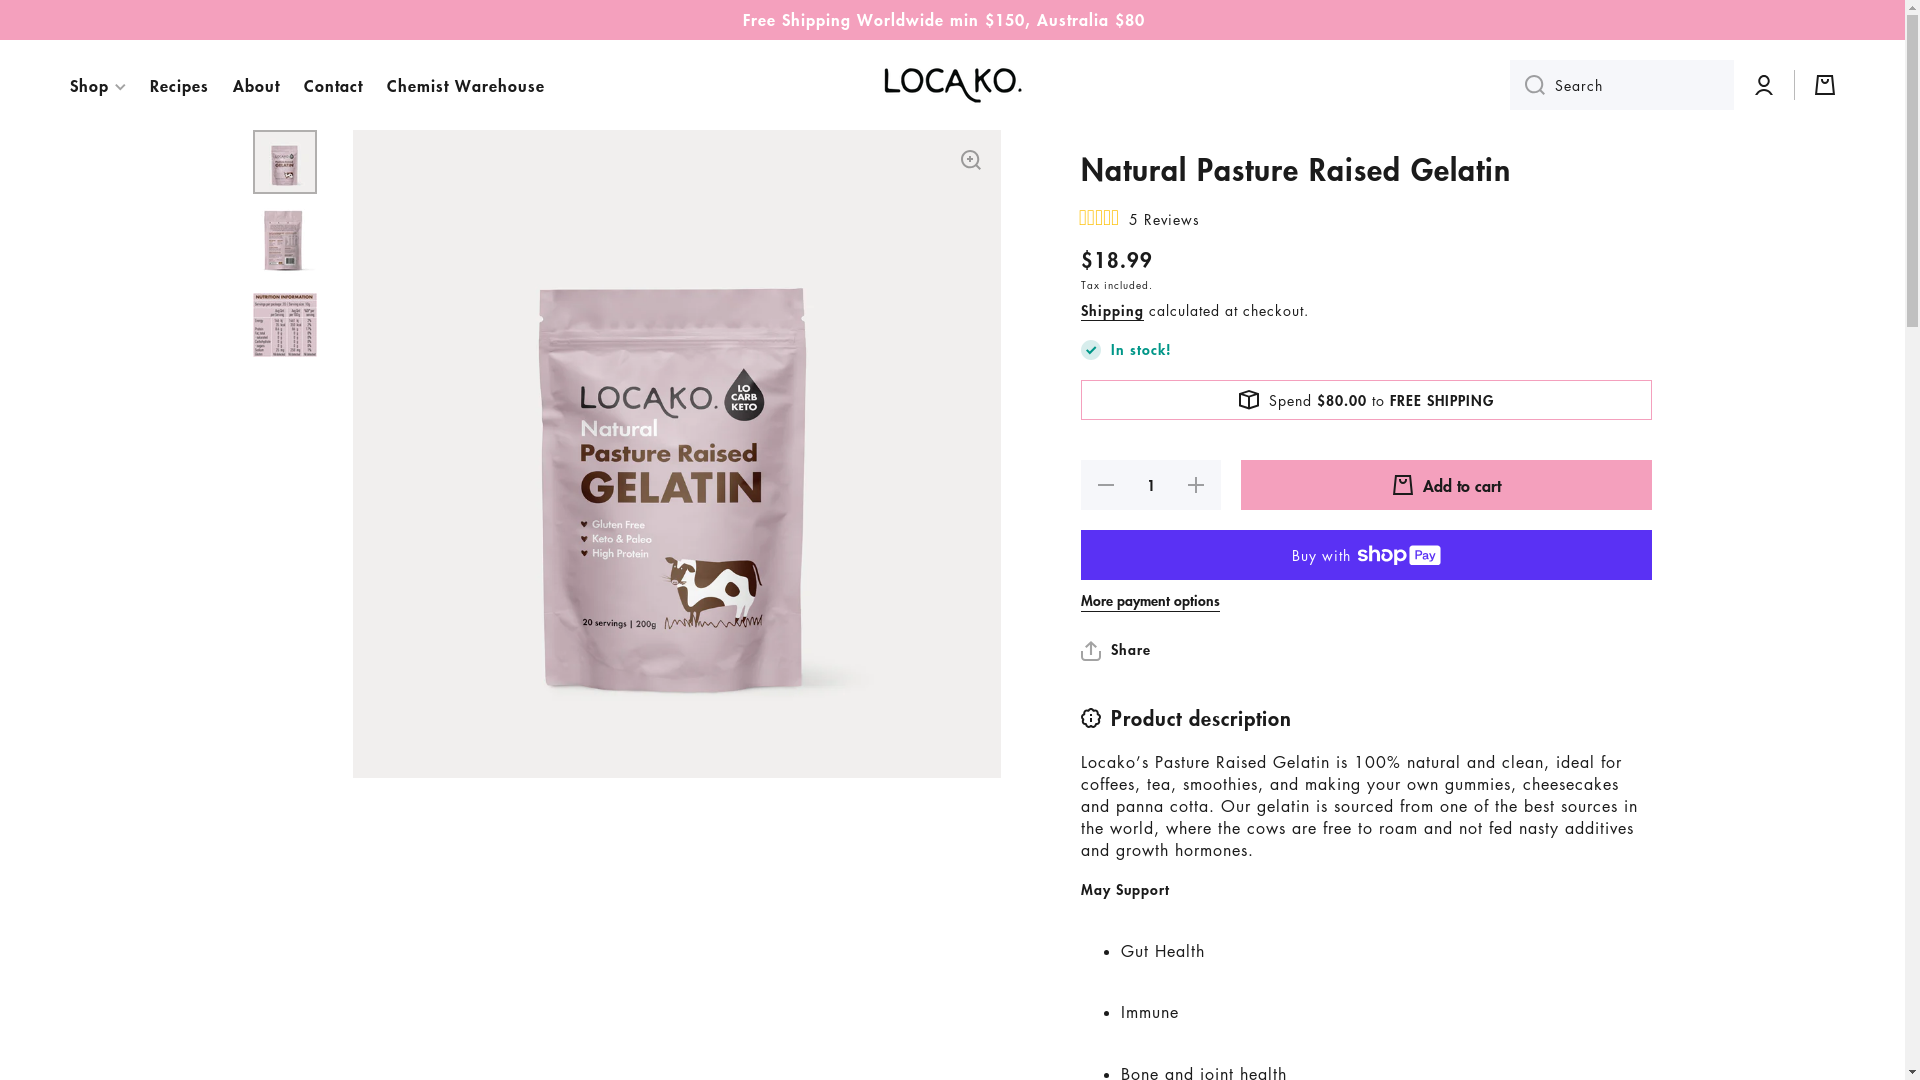  What do you see at coordinates (98, 86) in the screenshot?
I see `Shop` at bounding box center [98, 86].